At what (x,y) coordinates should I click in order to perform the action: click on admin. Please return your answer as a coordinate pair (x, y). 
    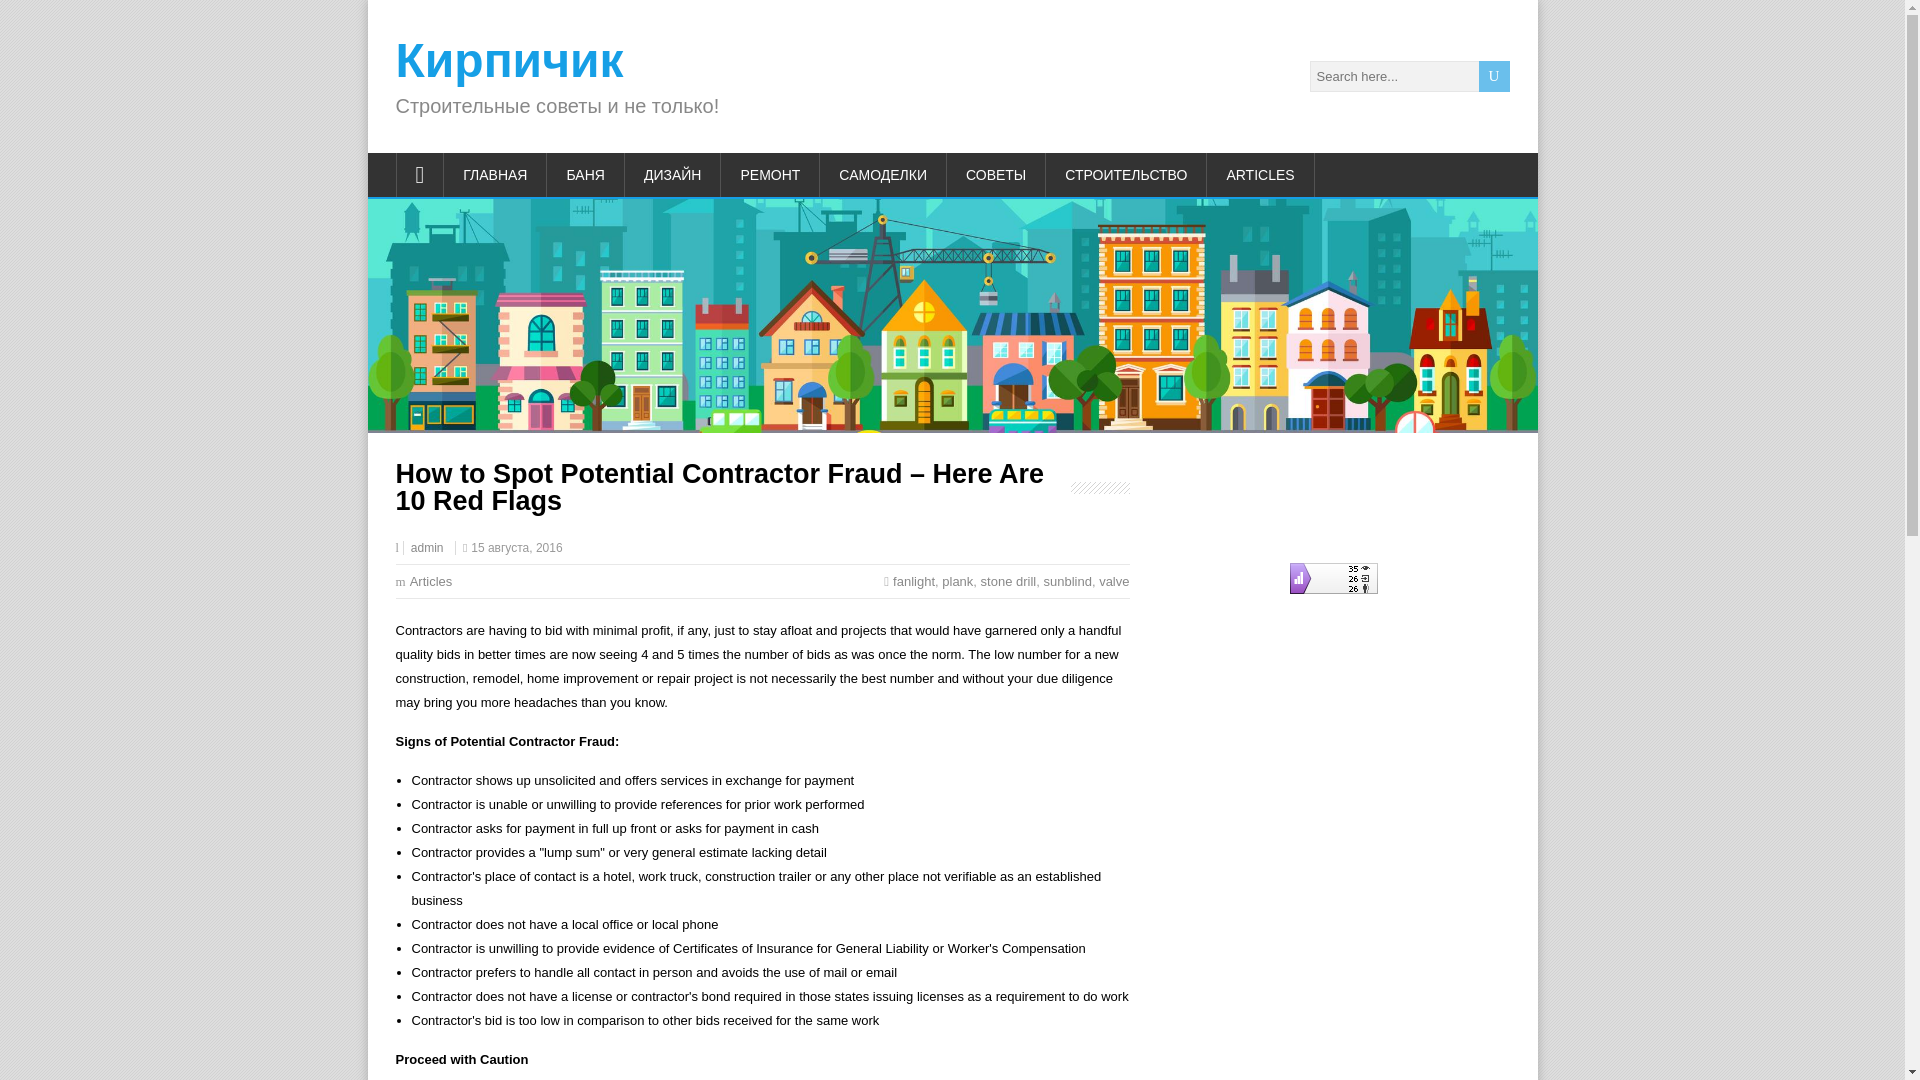
    Looking at the image, I should click on (426, 548).